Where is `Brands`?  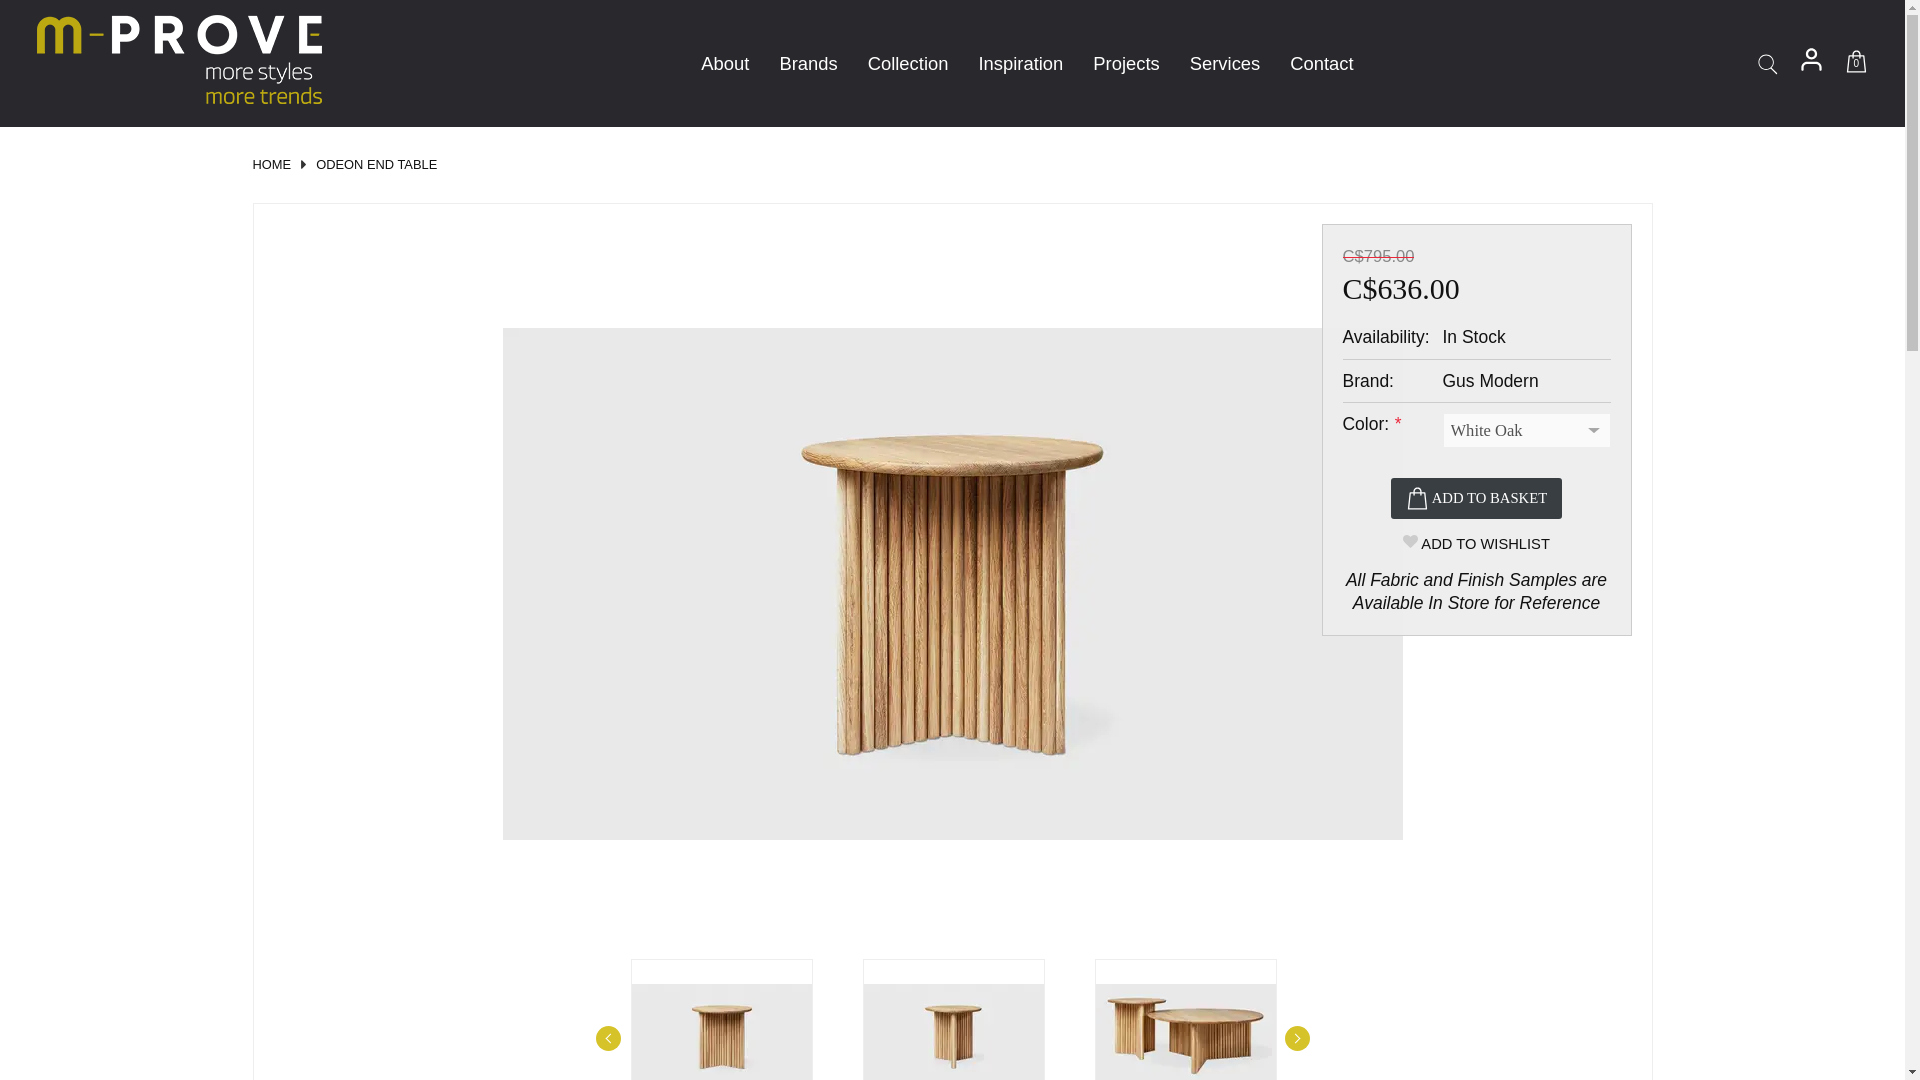 Brands is located at coordinates (808, 63).